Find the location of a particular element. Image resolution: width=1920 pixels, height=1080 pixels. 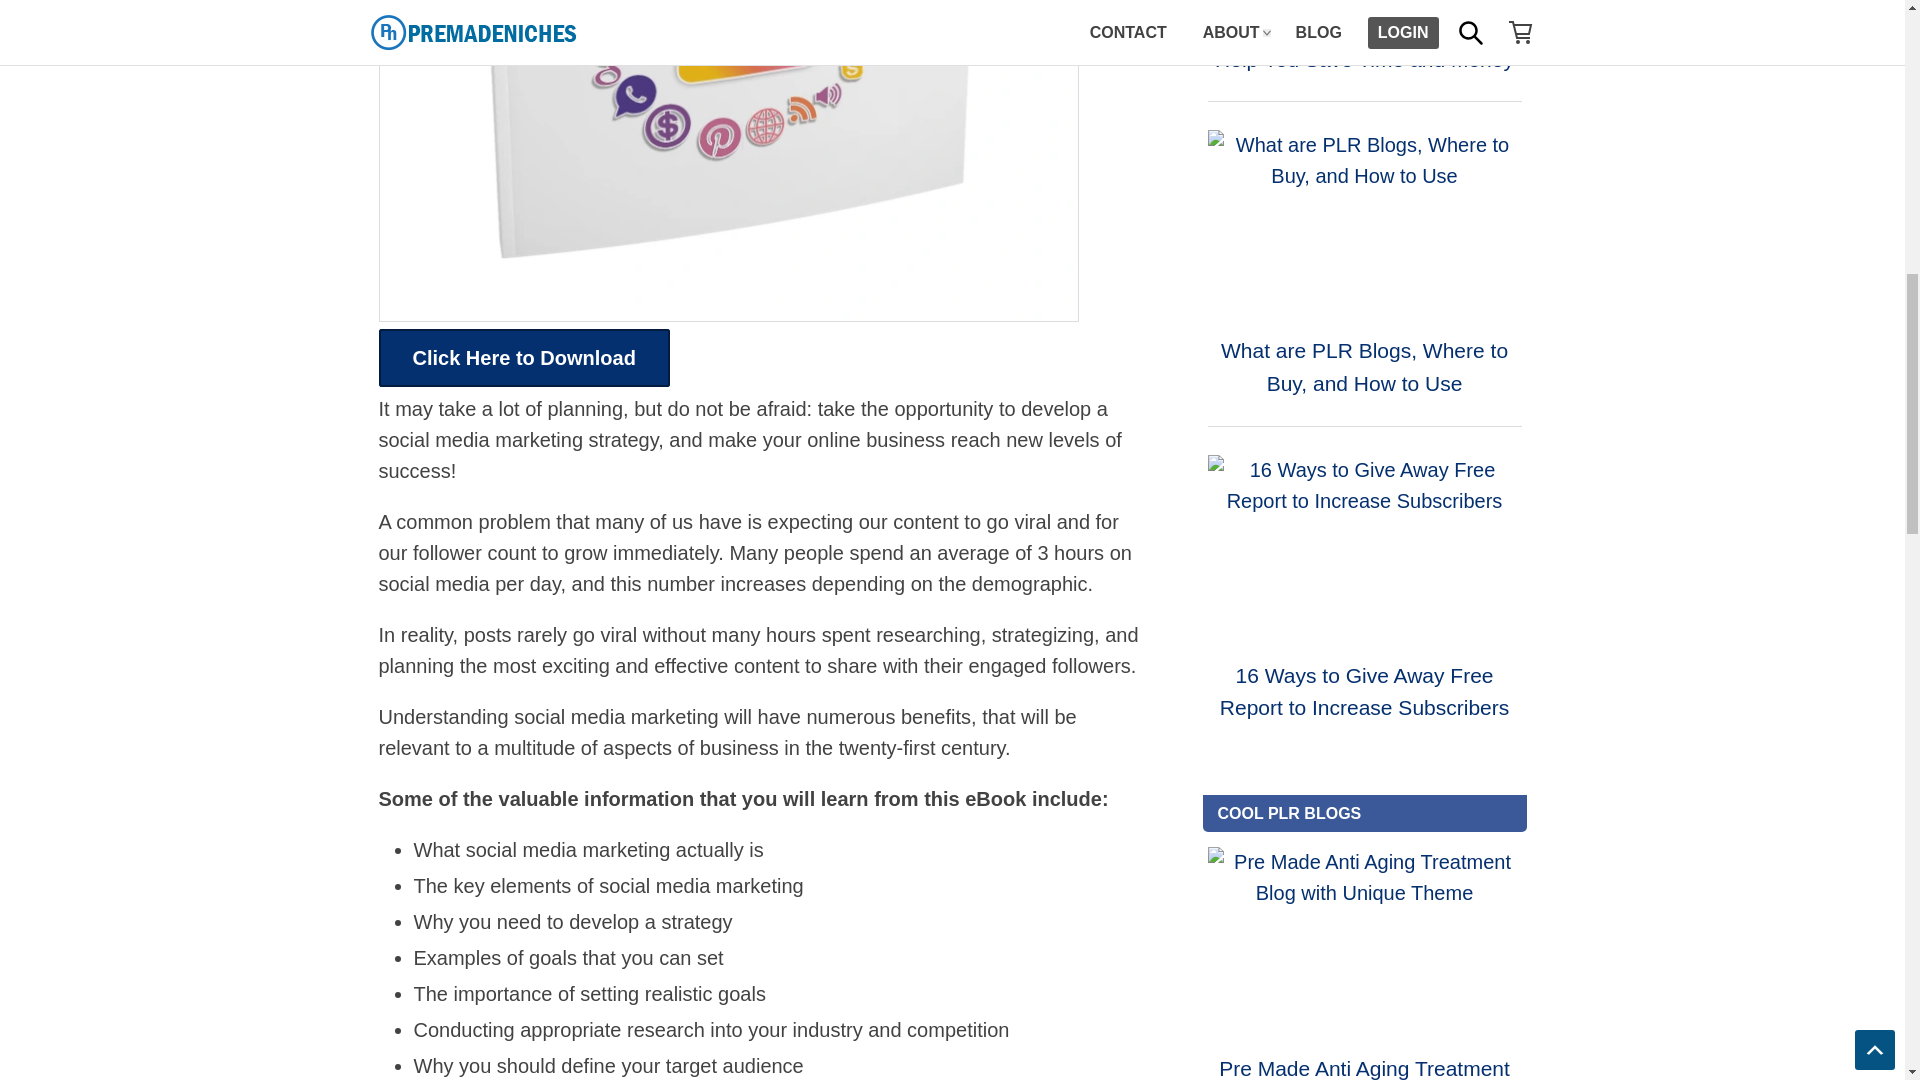

16 Ways to Give Away Free Report to Increase Subscribers is located at coordinates (1364, 548).